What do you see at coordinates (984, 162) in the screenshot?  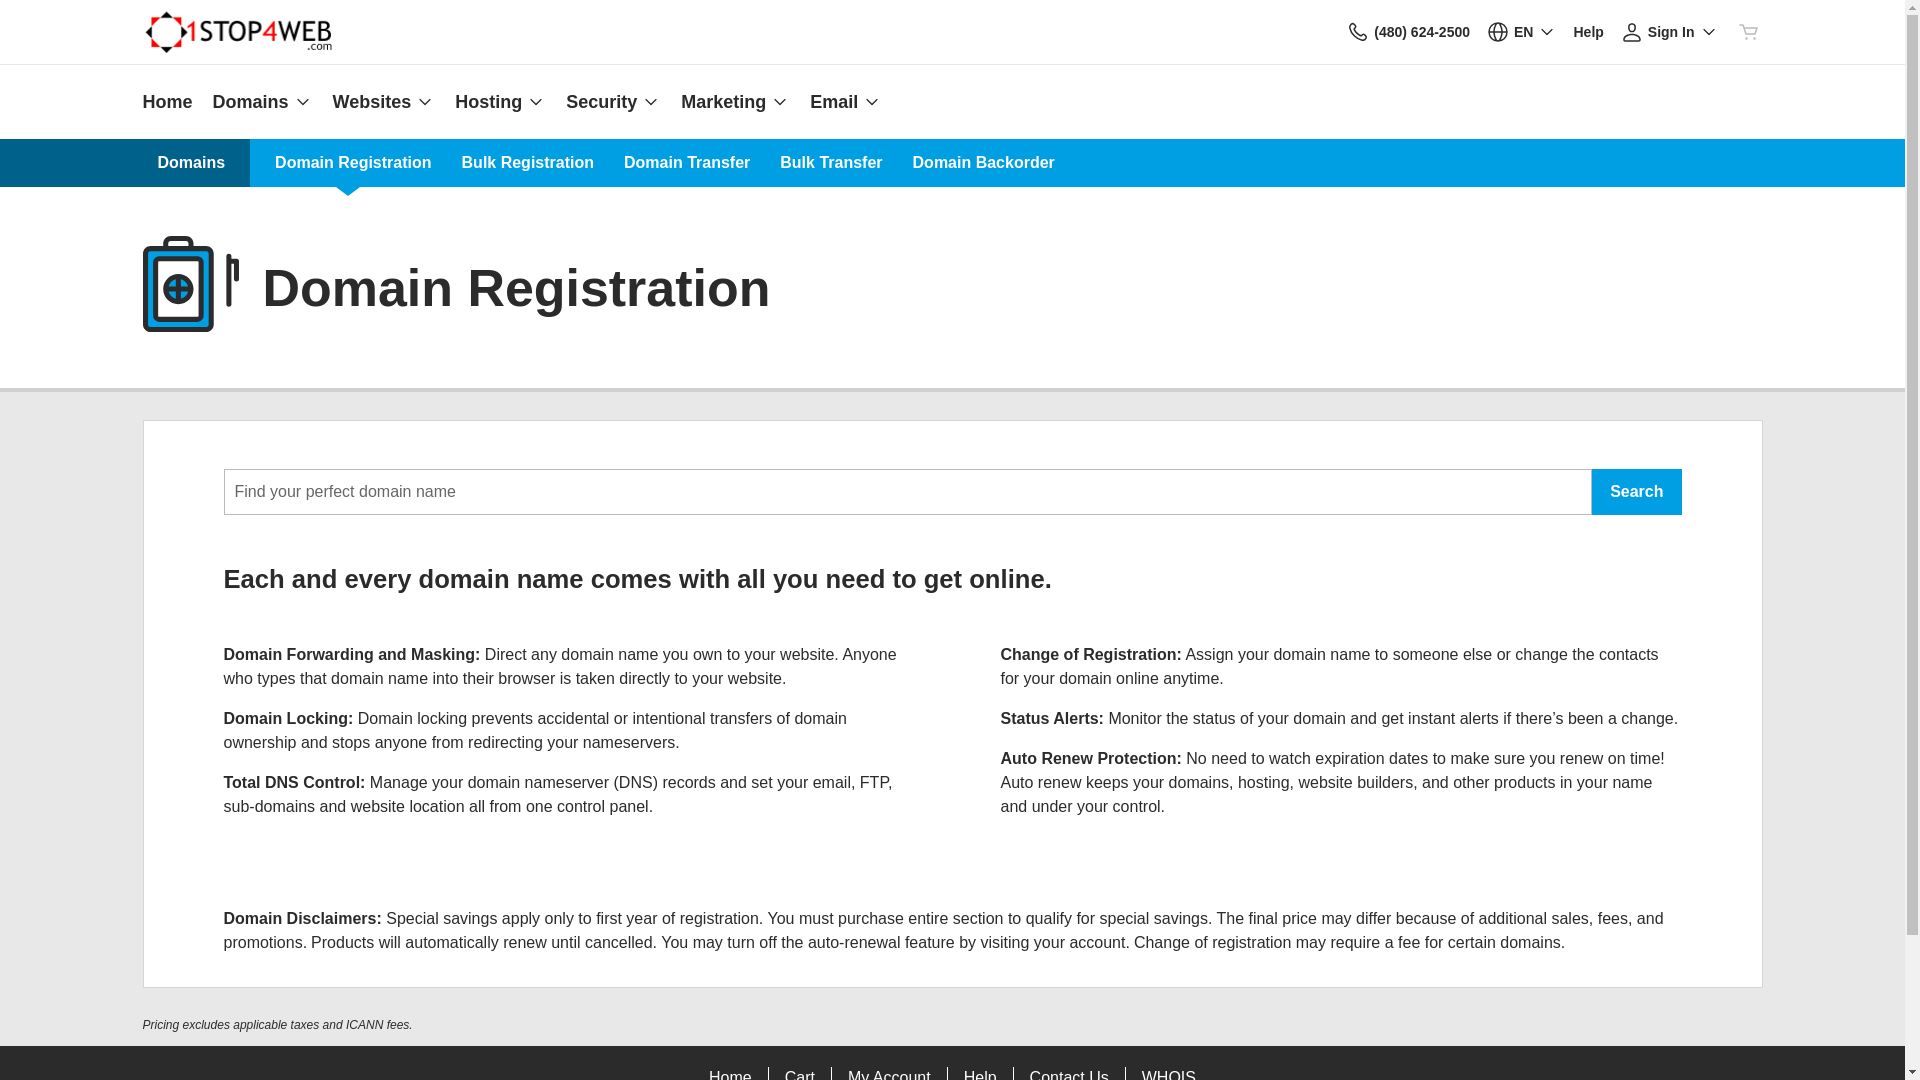 I see `Domain Backorder` at bounding box center [984, 162].